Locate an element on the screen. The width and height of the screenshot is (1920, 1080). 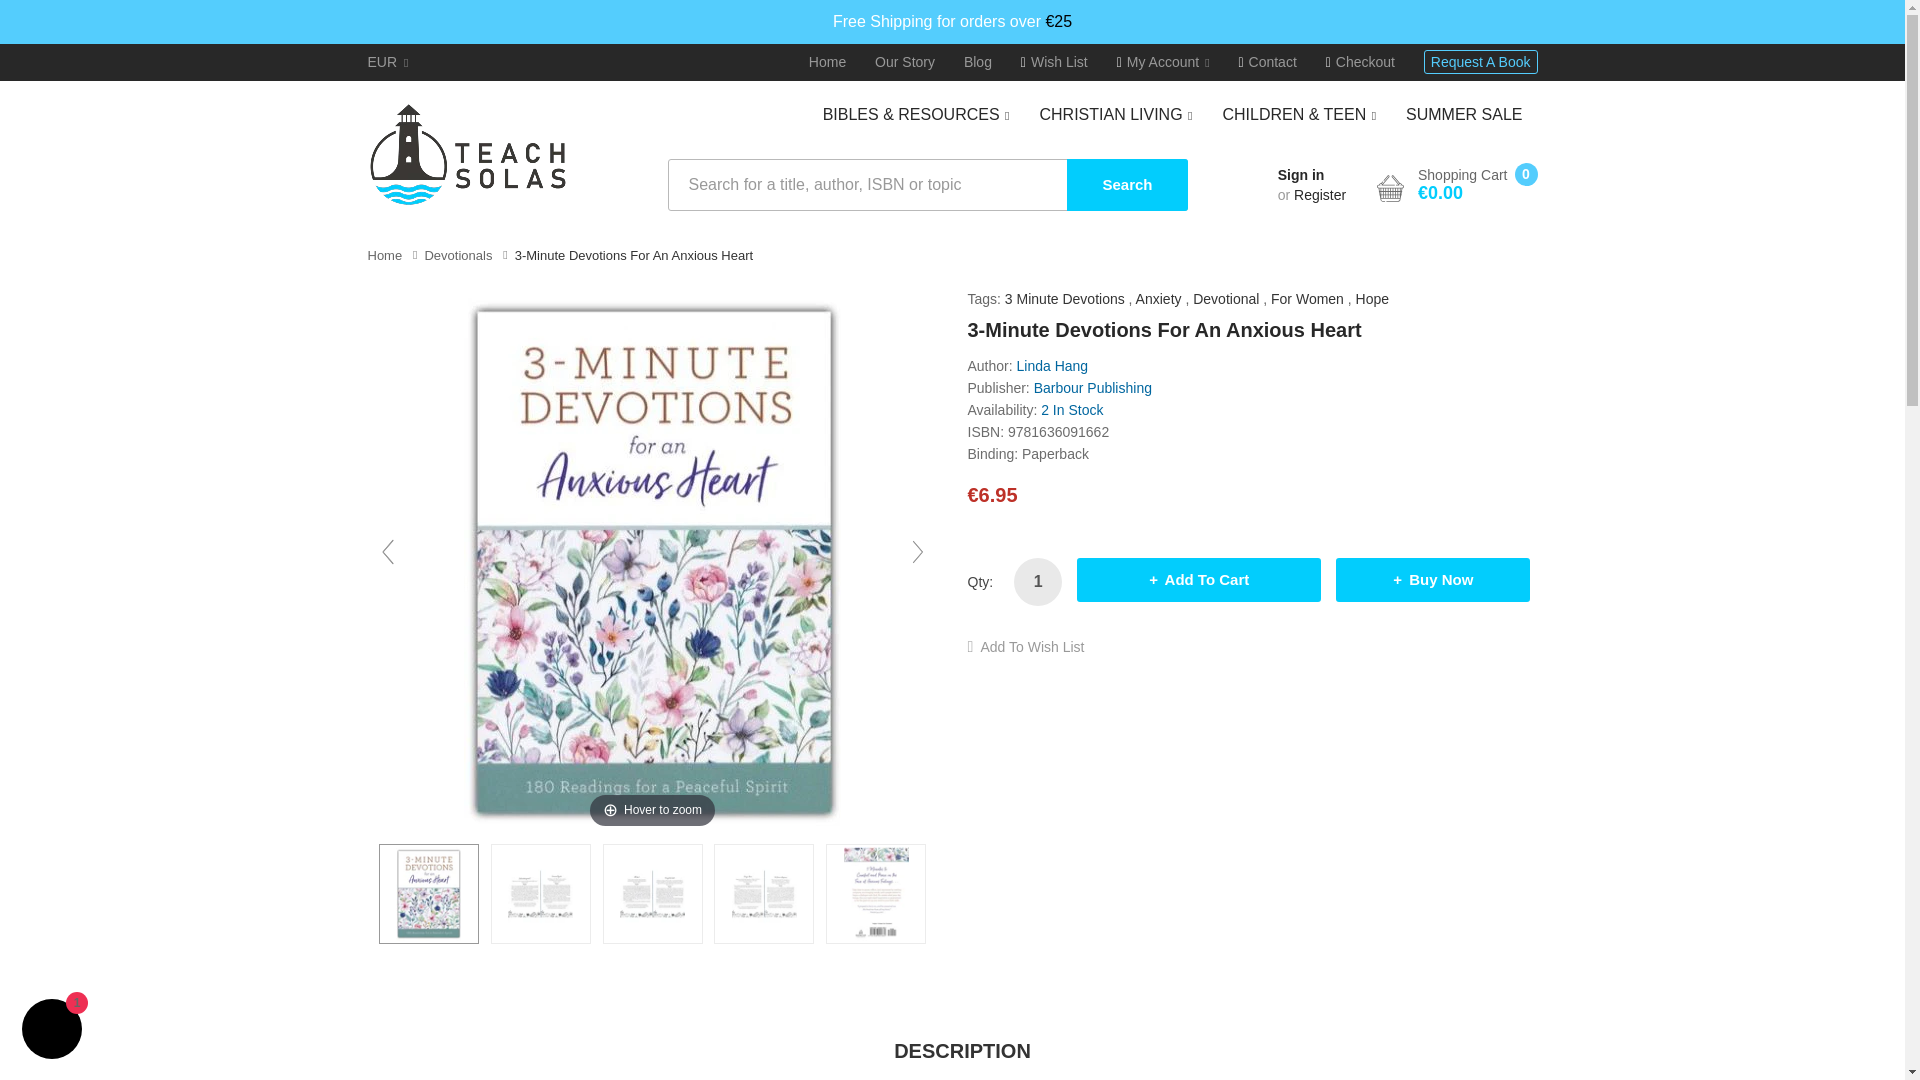
Barbour Publishing is located at coordinates (1093, 388).